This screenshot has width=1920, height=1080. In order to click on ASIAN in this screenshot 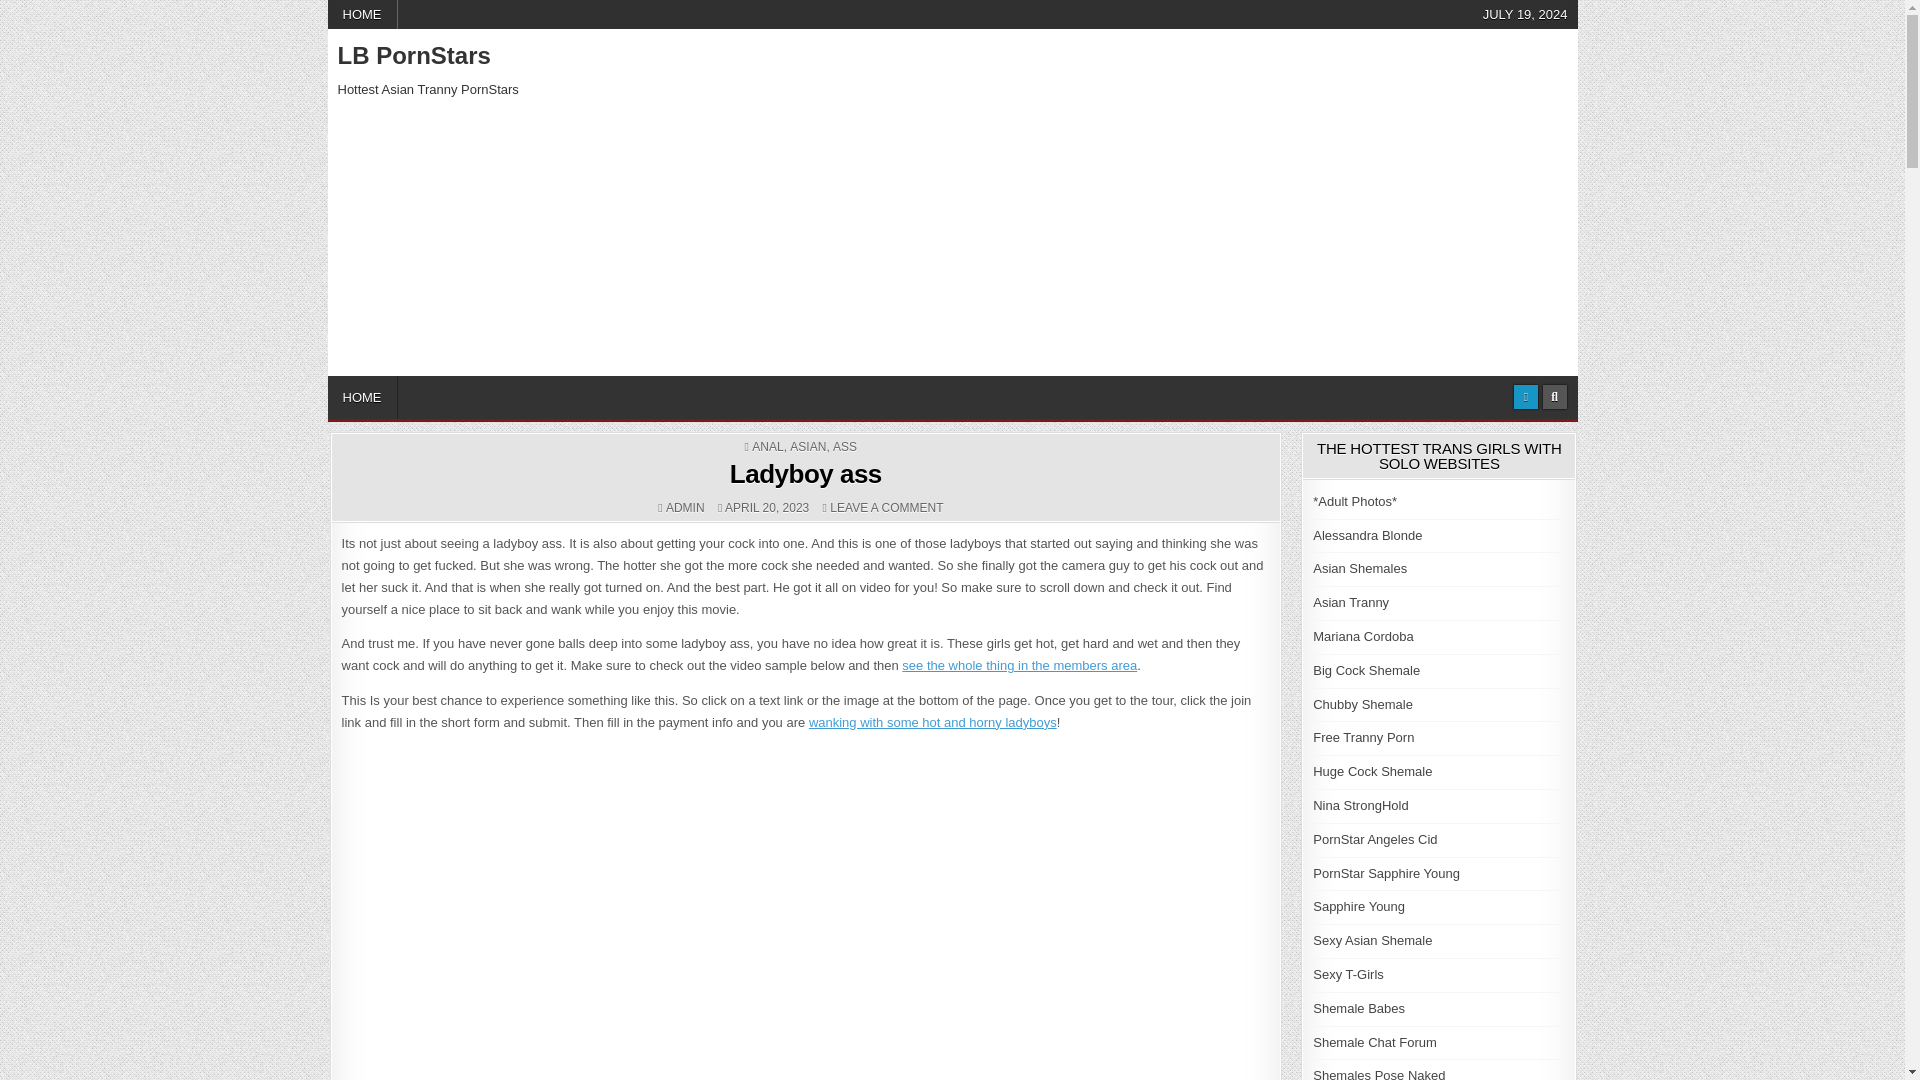, I will do `click(807, 446)`.